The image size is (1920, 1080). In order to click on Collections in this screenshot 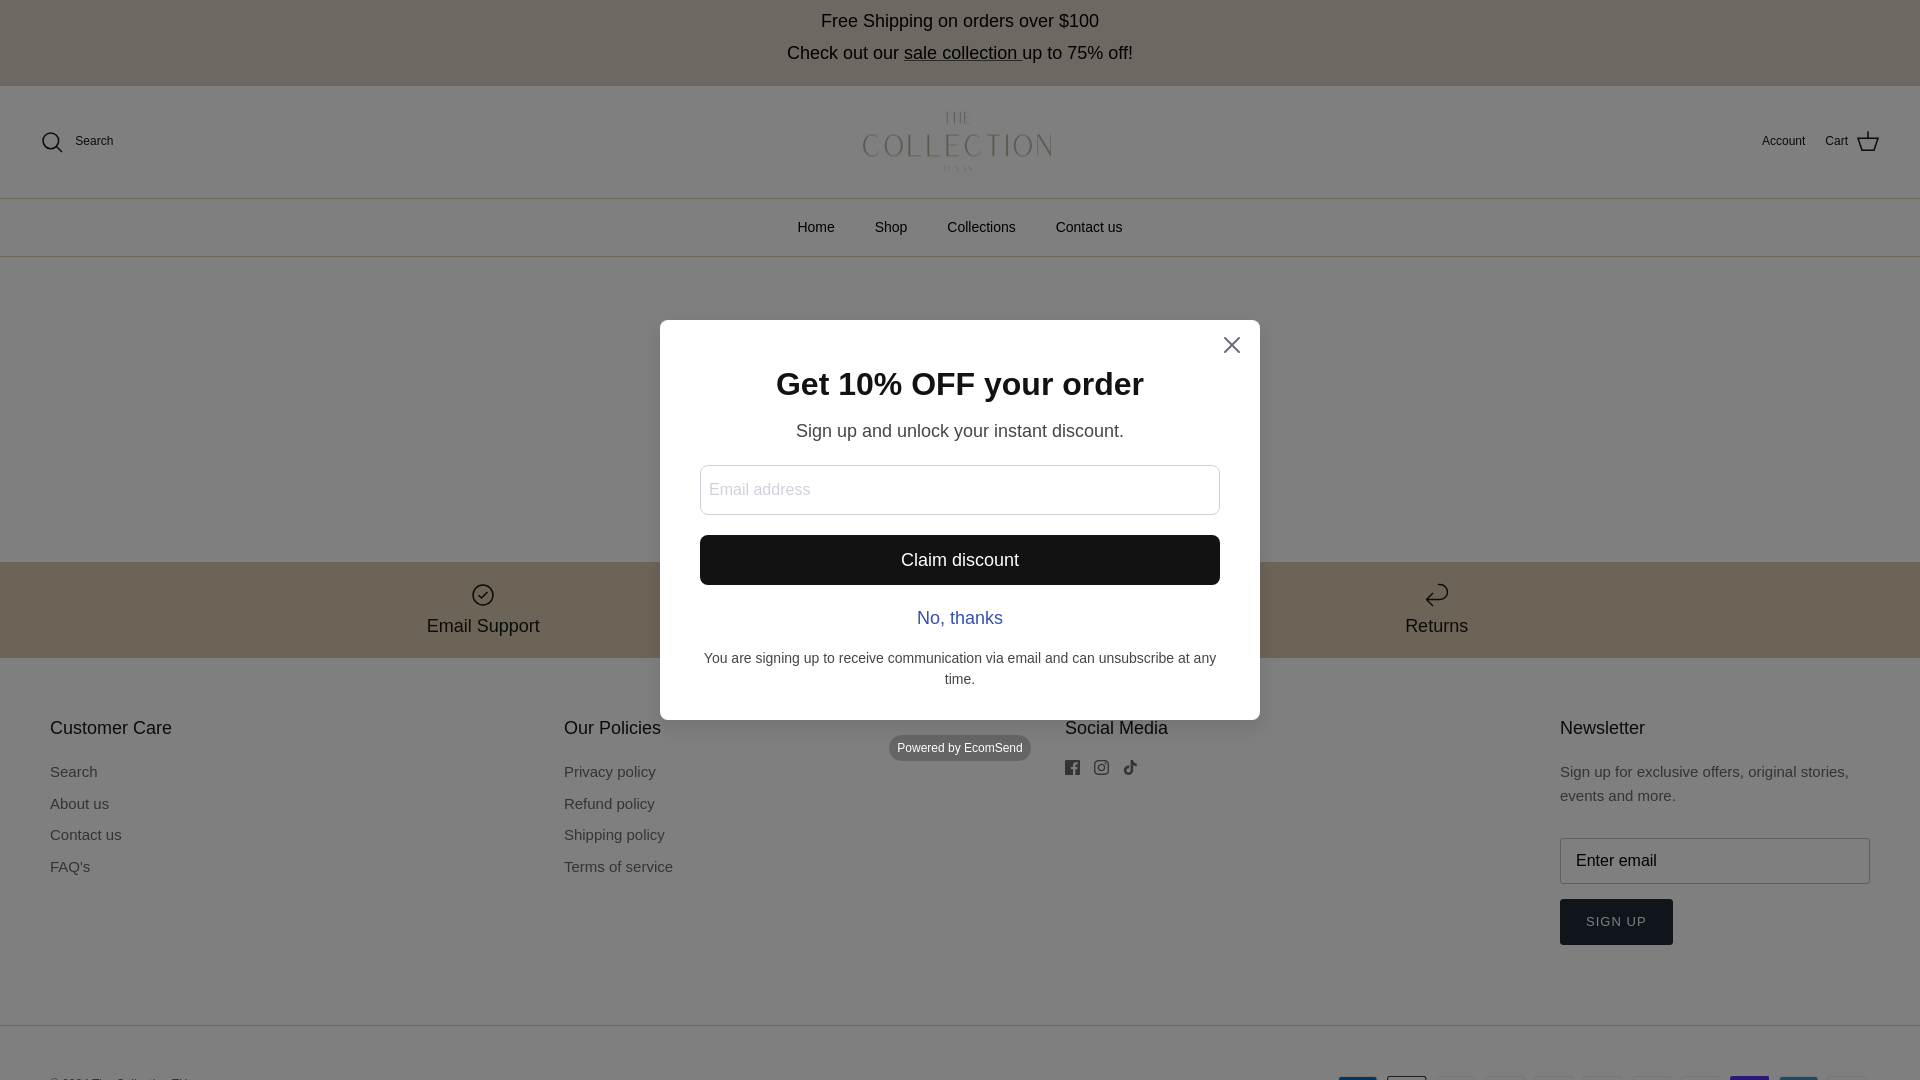, I will do `click(980, 226)`.